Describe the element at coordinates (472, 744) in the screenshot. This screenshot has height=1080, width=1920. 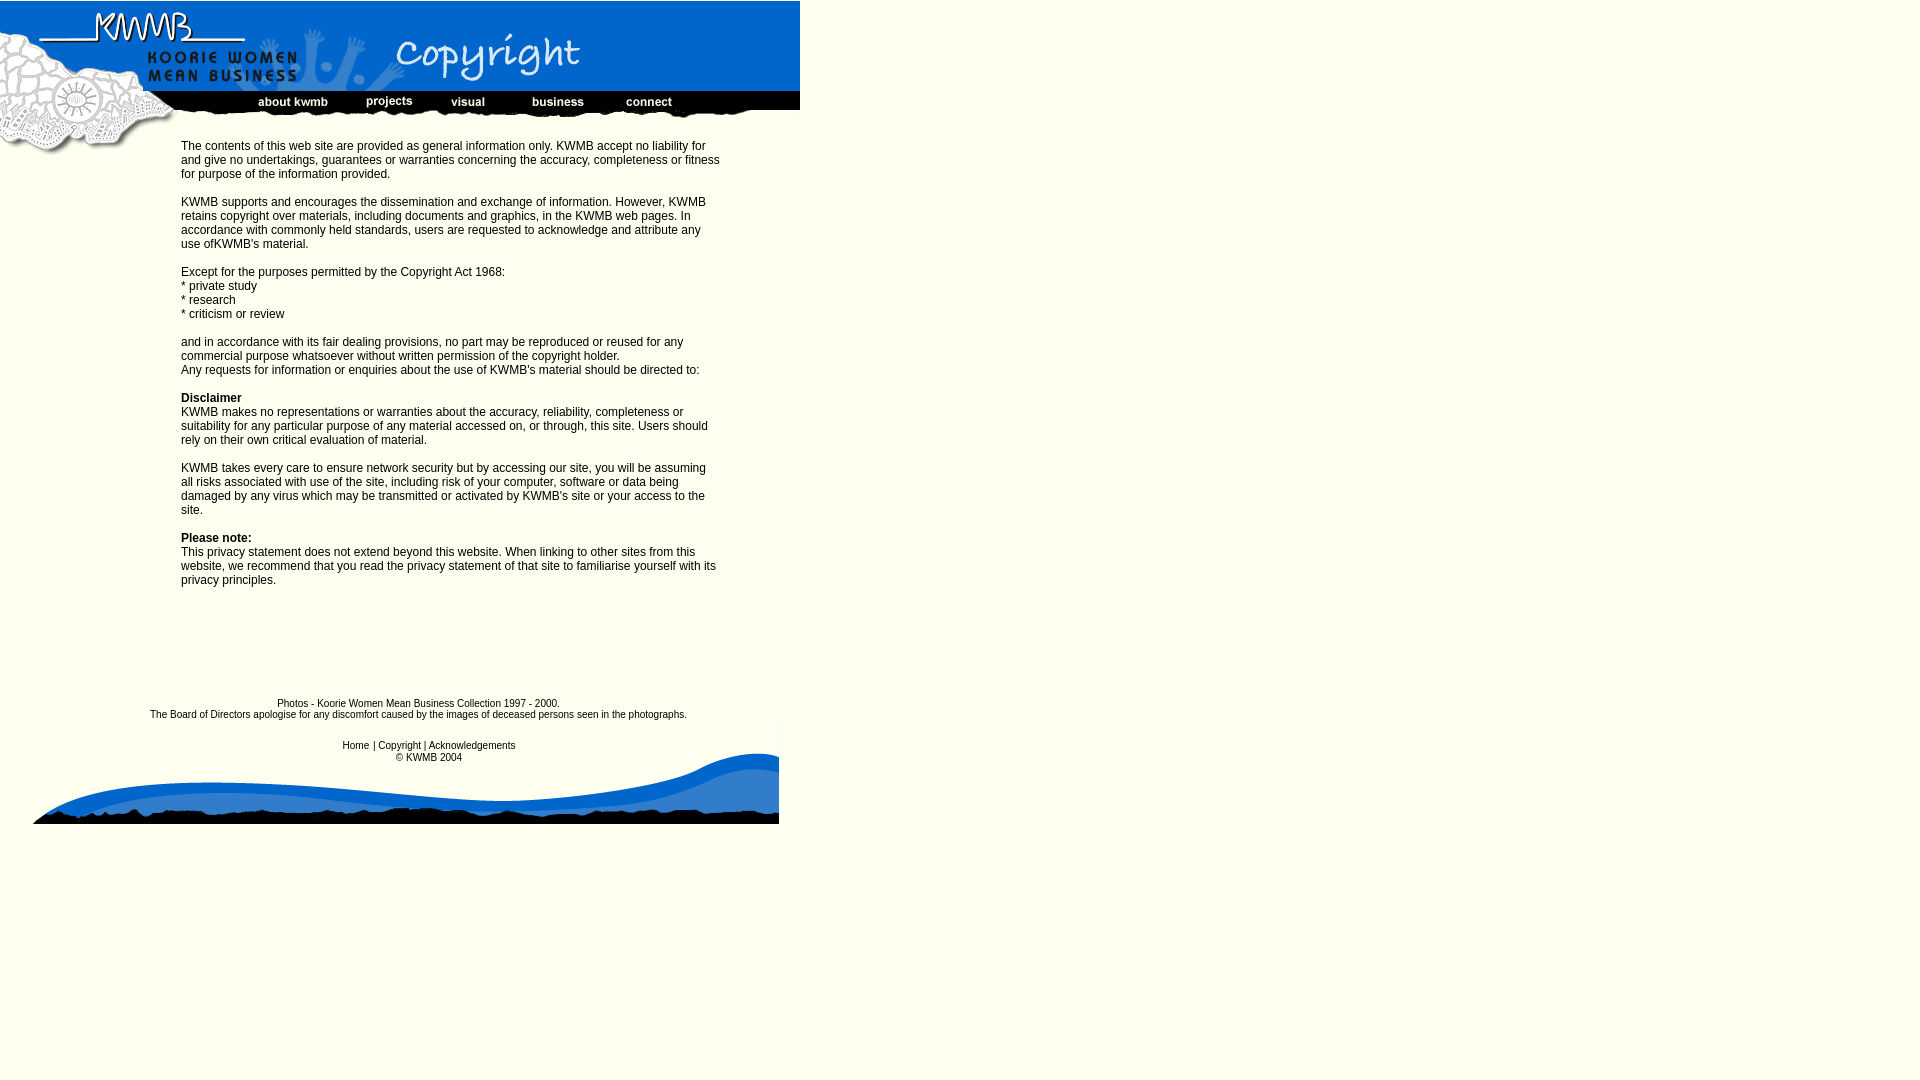
I see `Acknowledgements` at that location.